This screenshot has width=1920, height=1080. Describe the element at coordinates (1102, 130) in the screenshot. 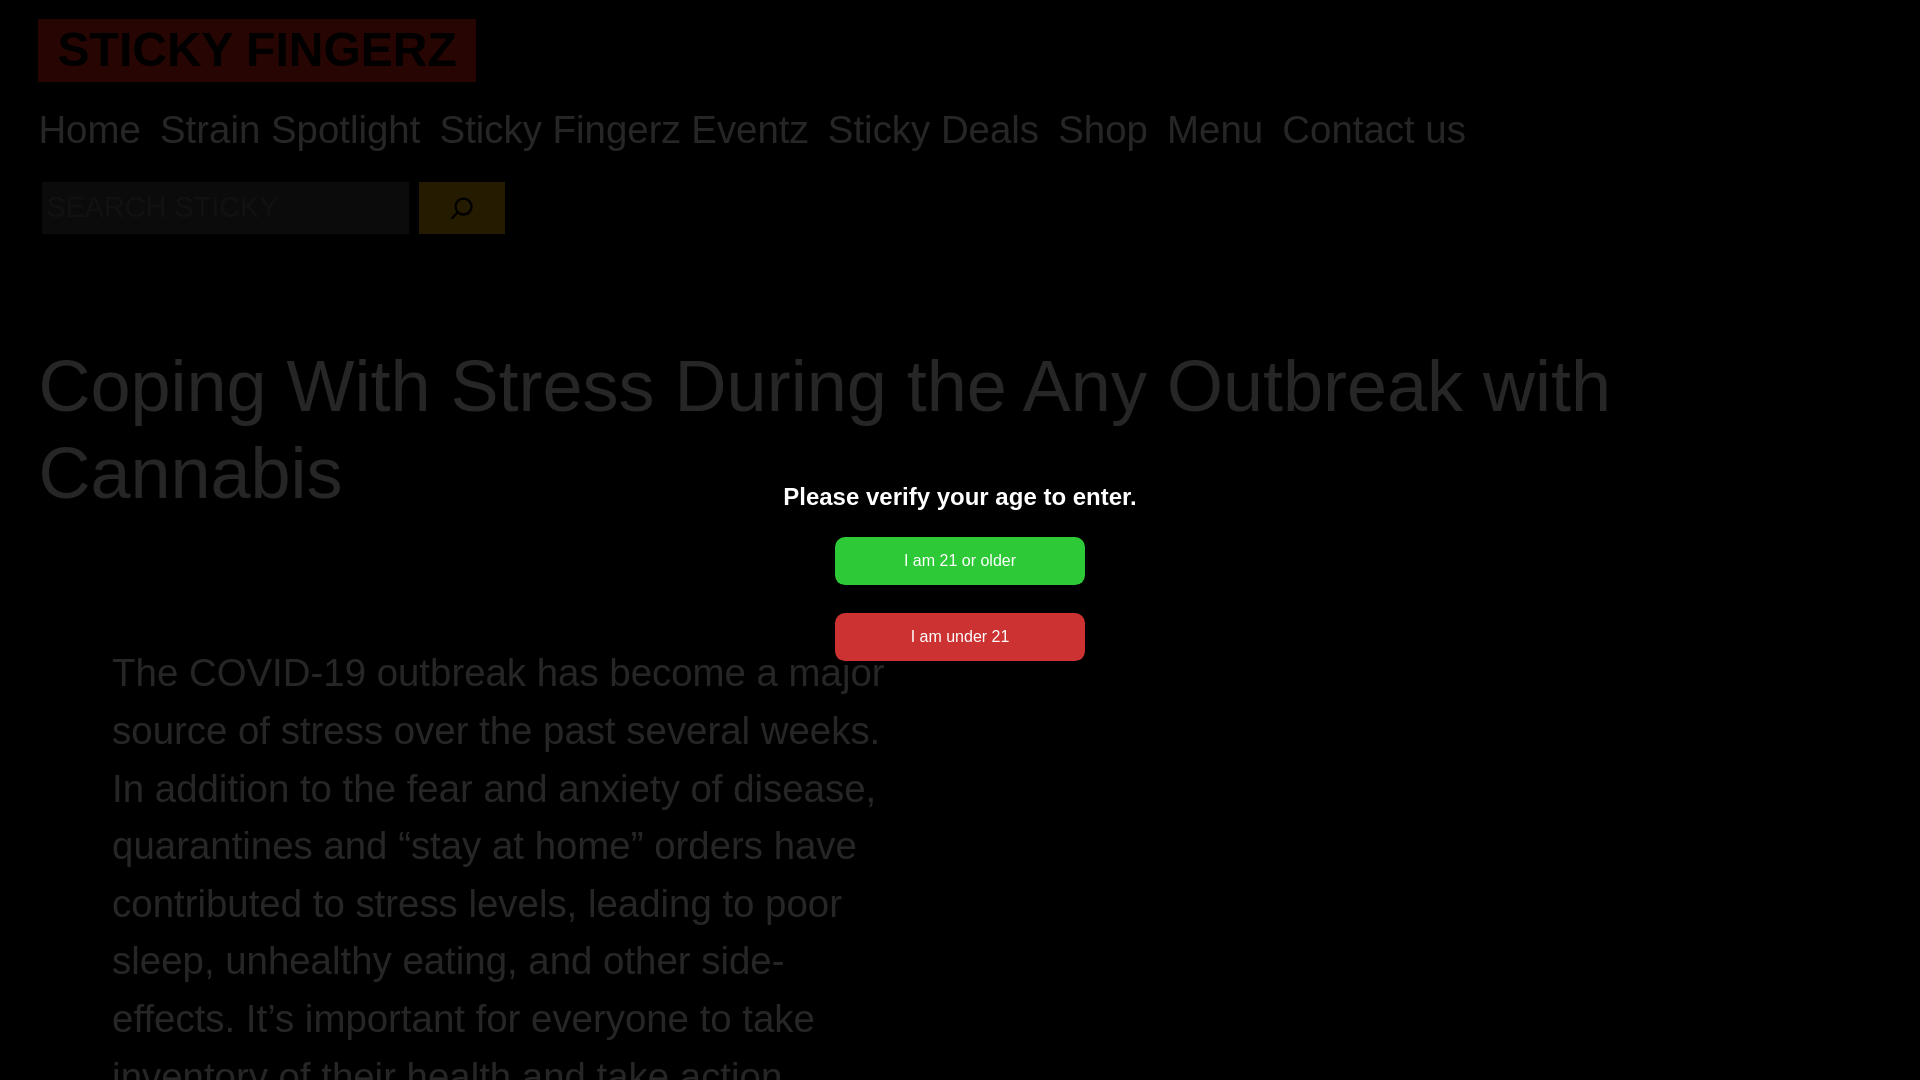

I see `Shop` at that location.